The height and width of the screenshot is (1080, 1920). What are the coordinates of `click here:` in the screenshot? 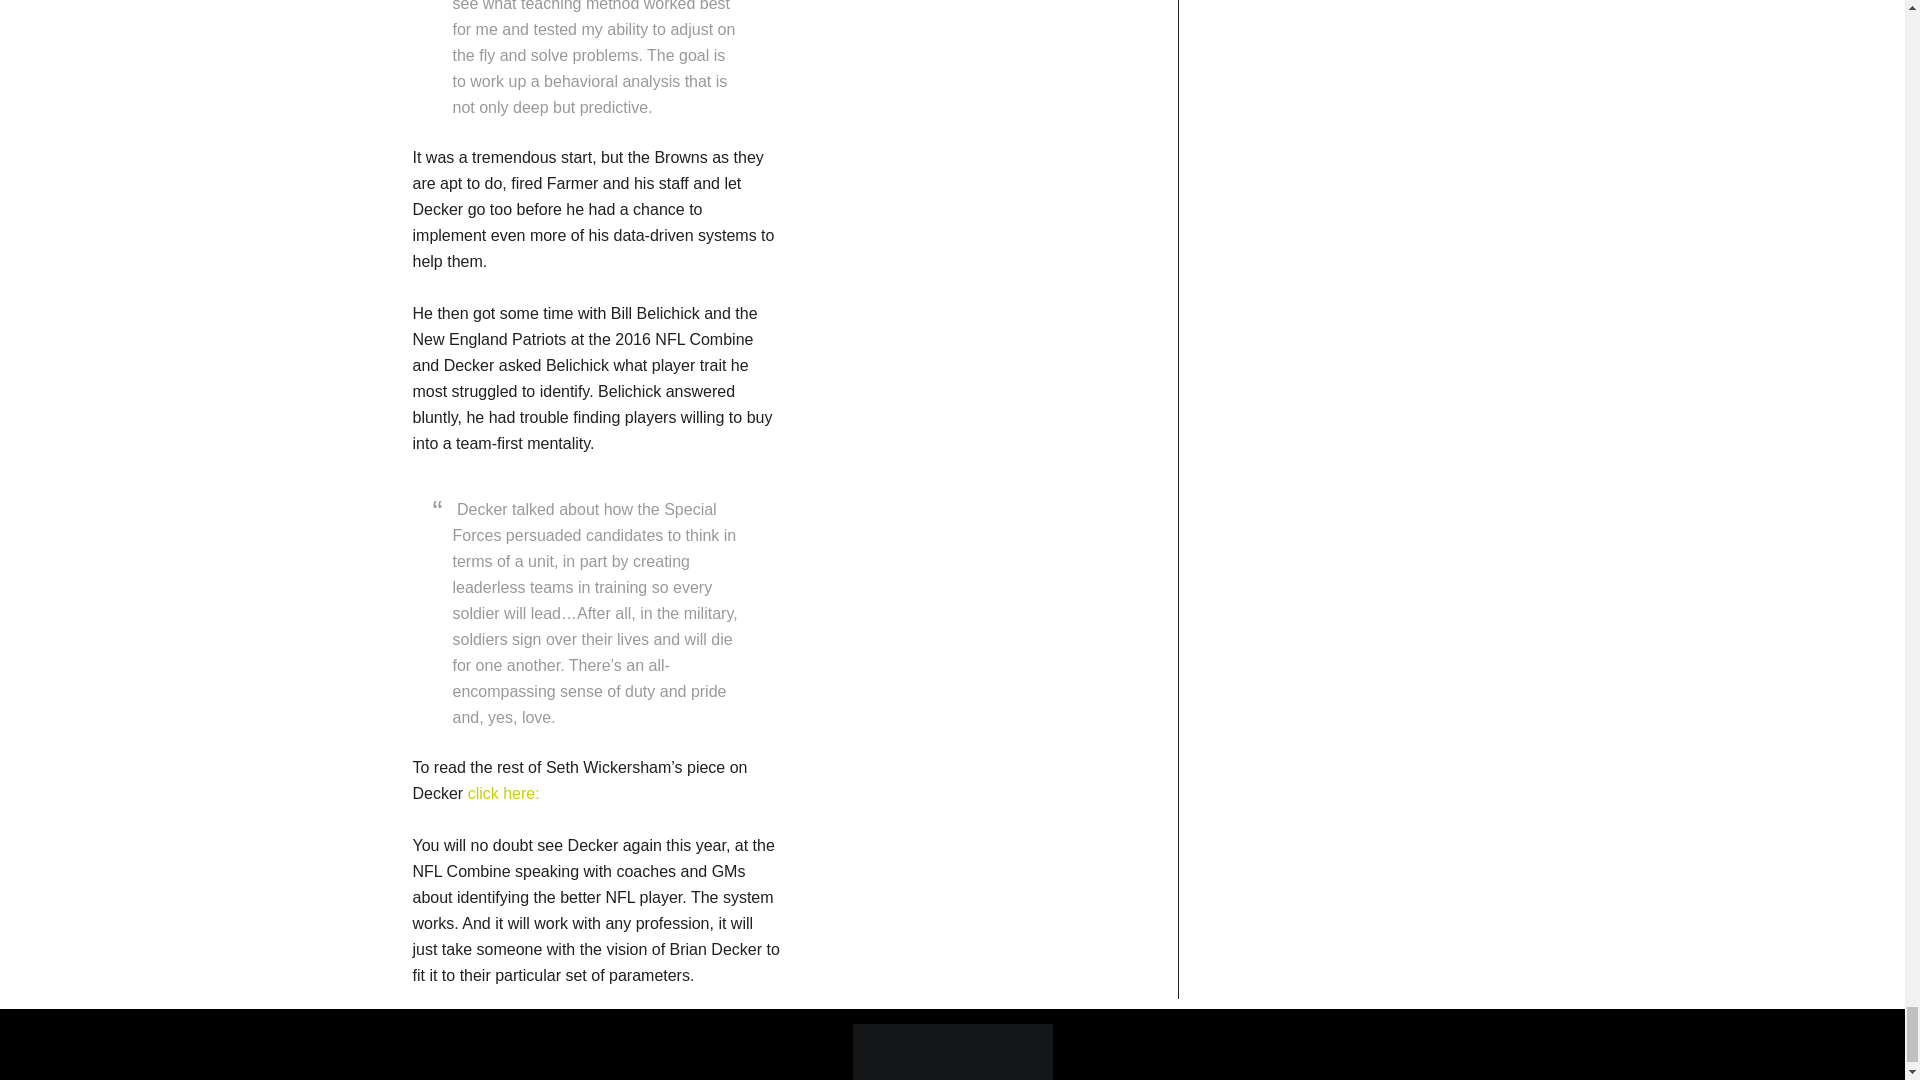 It's located at (504, 794).